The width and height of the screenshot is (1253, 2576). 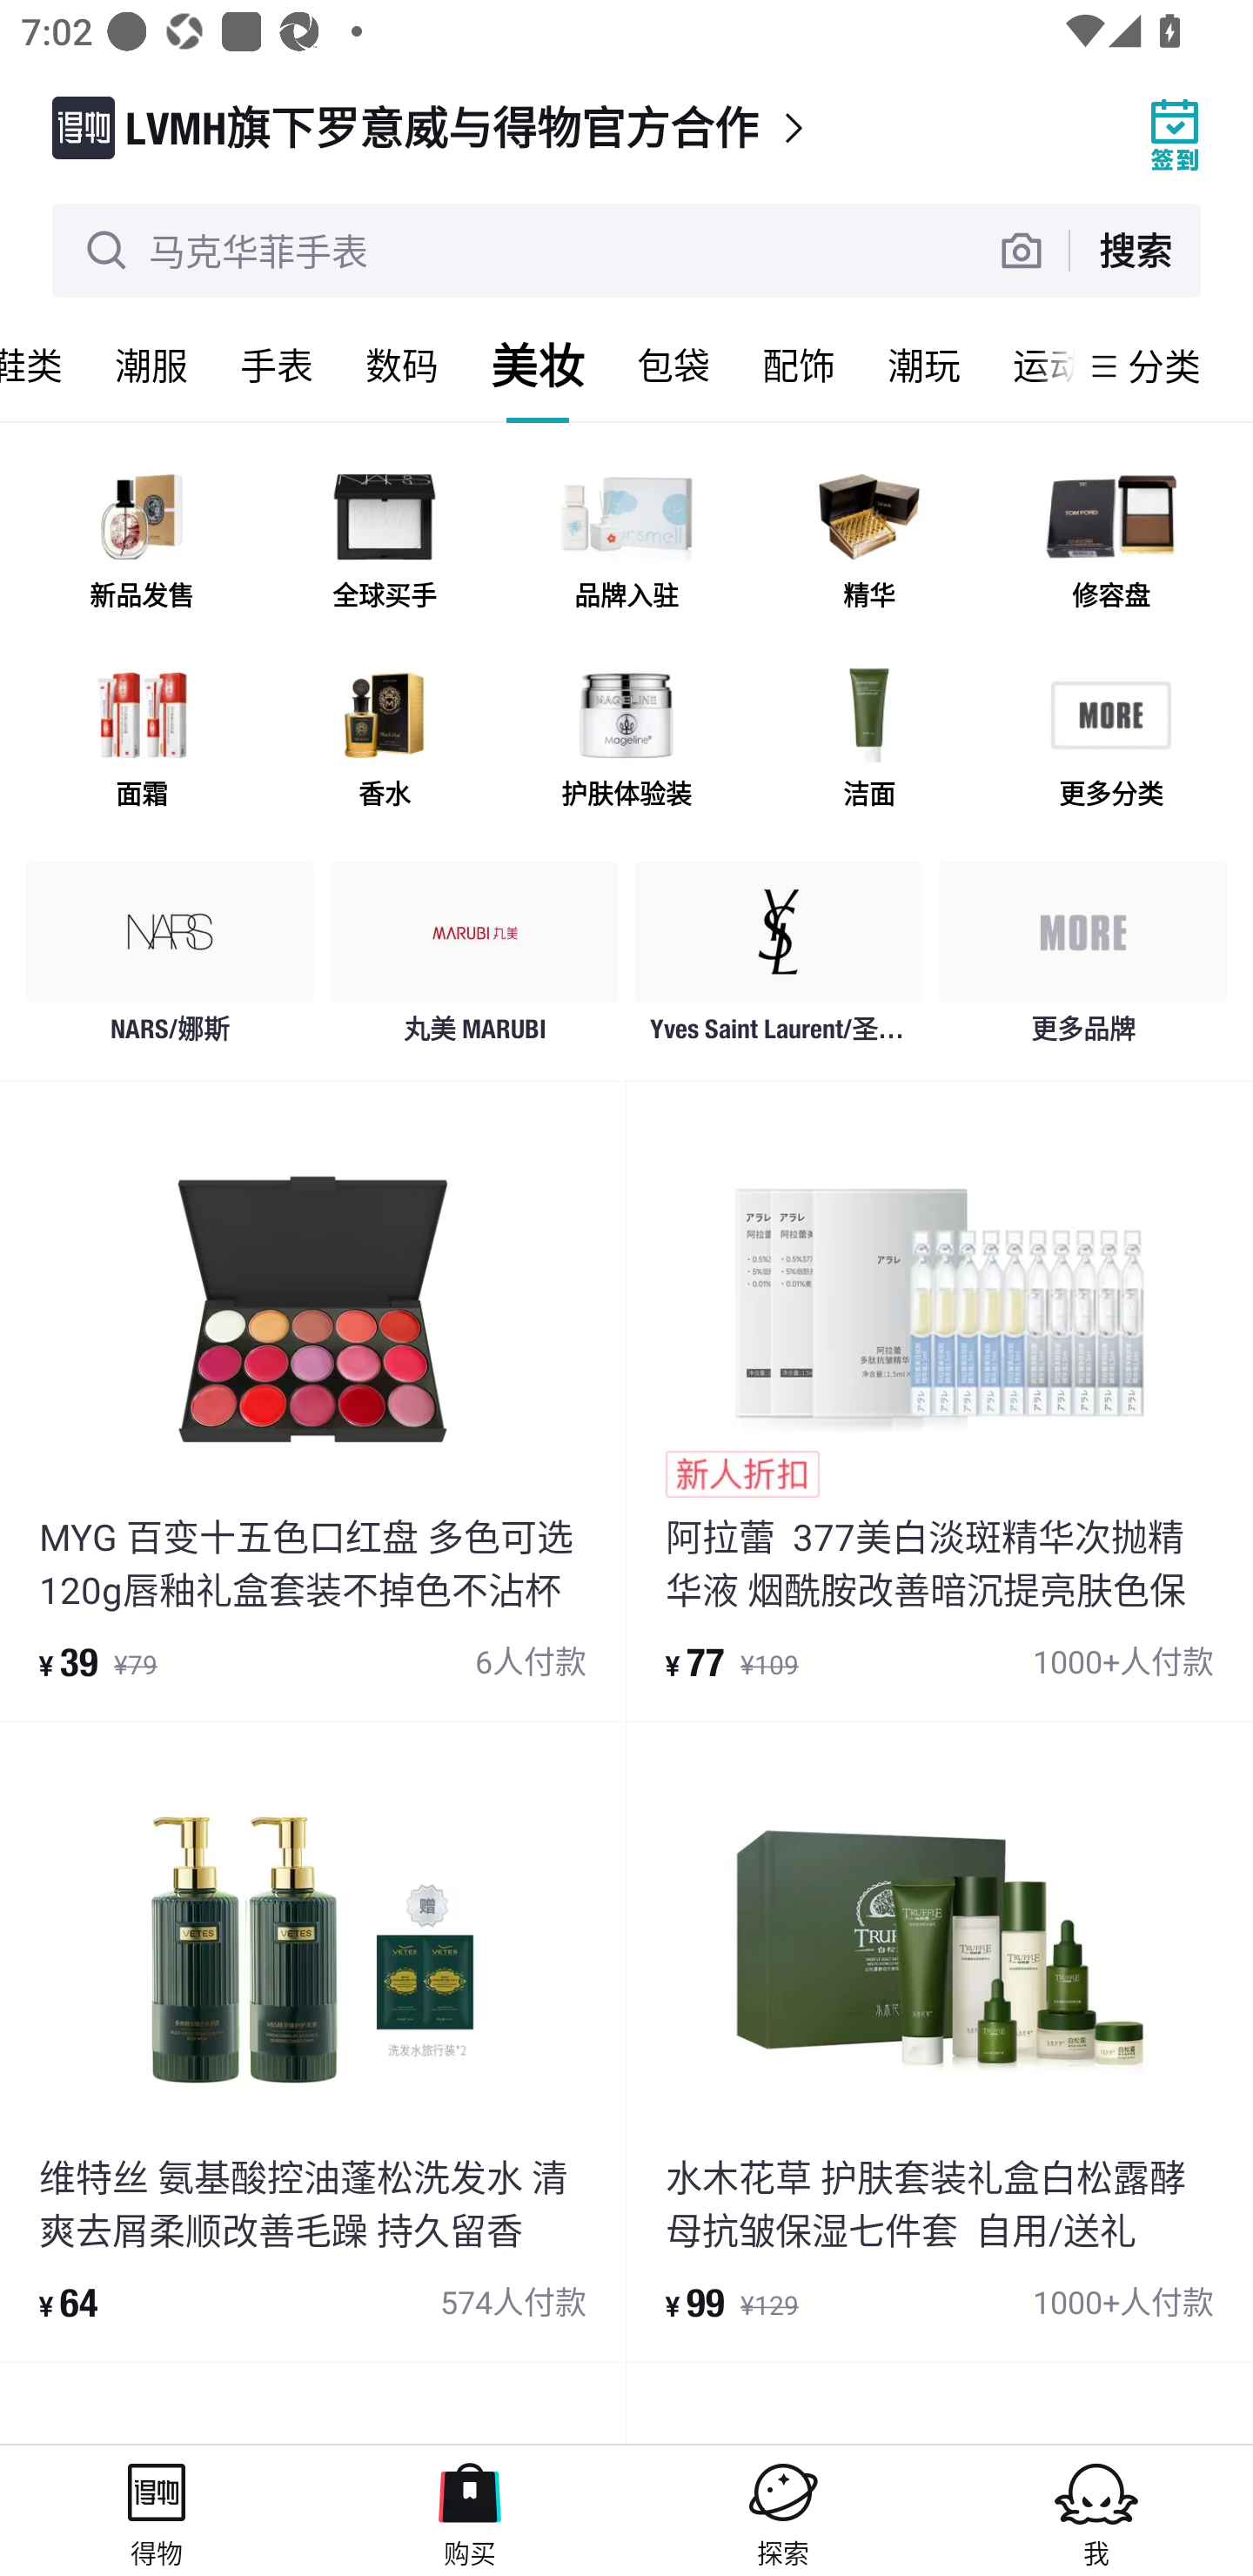 I want to click on 包袋, so click(x=673, y=366).